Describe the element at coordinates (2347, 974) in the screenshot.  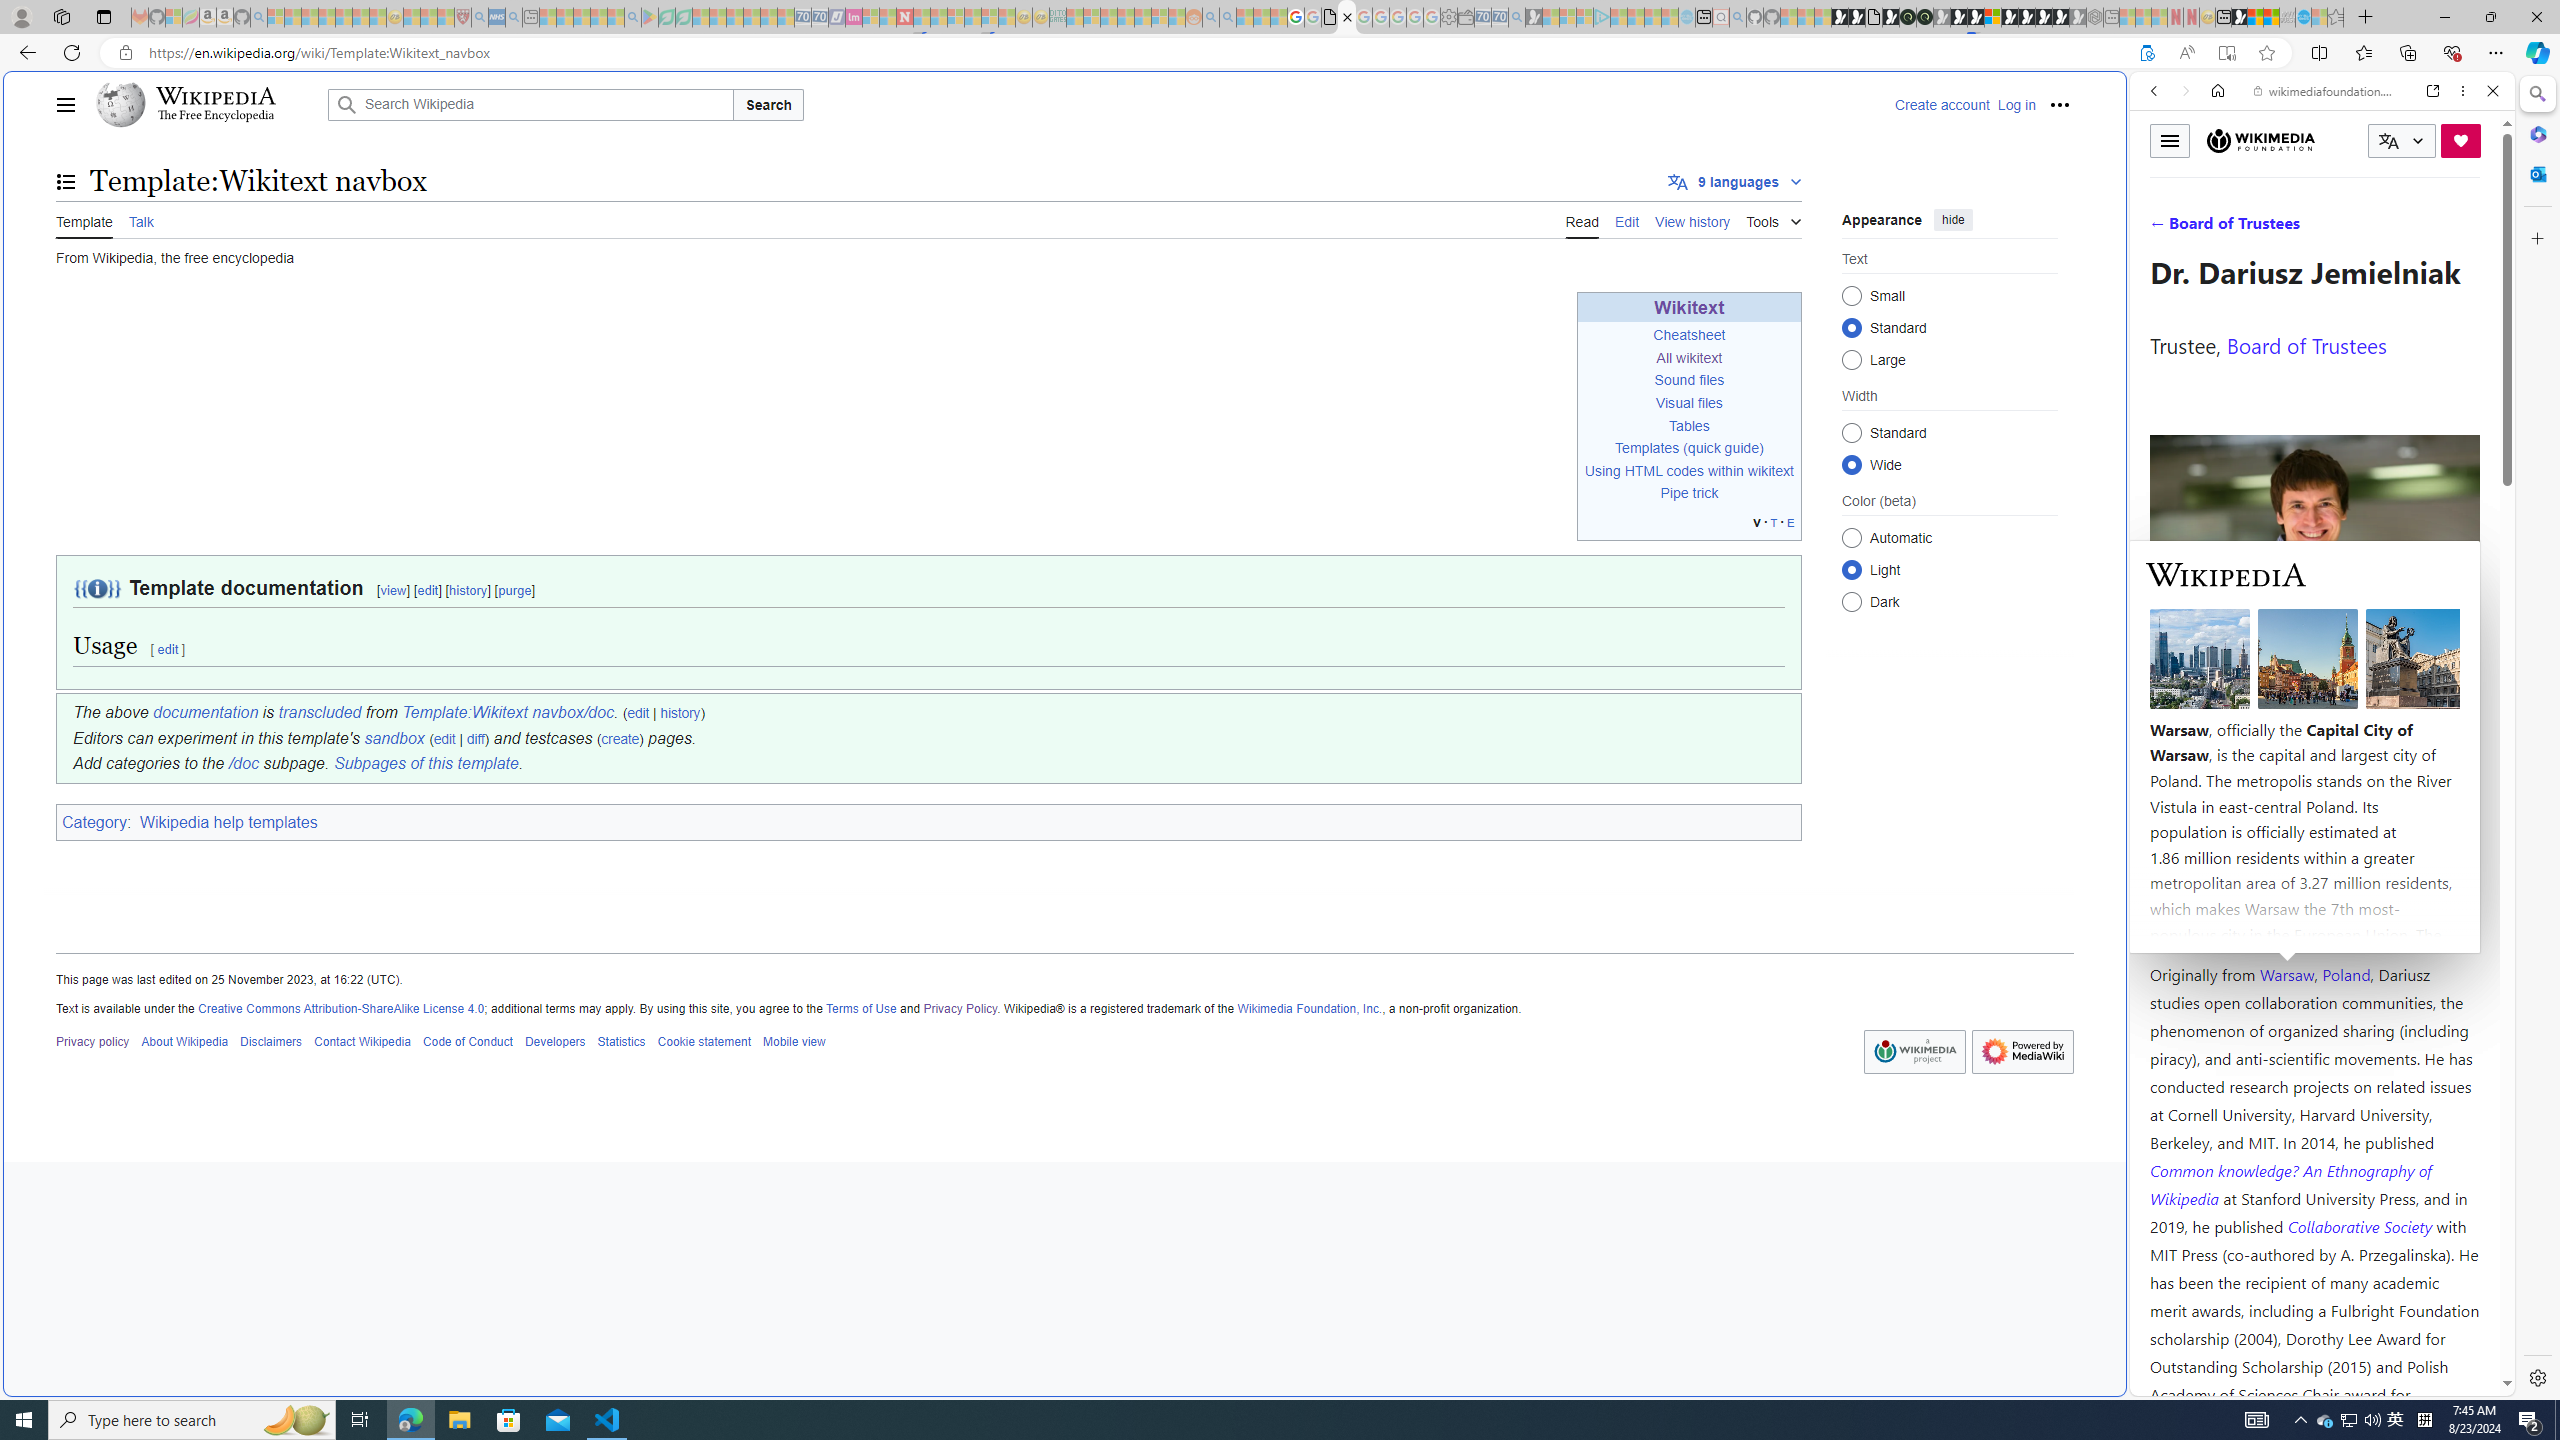
I see `Poland` at that location.